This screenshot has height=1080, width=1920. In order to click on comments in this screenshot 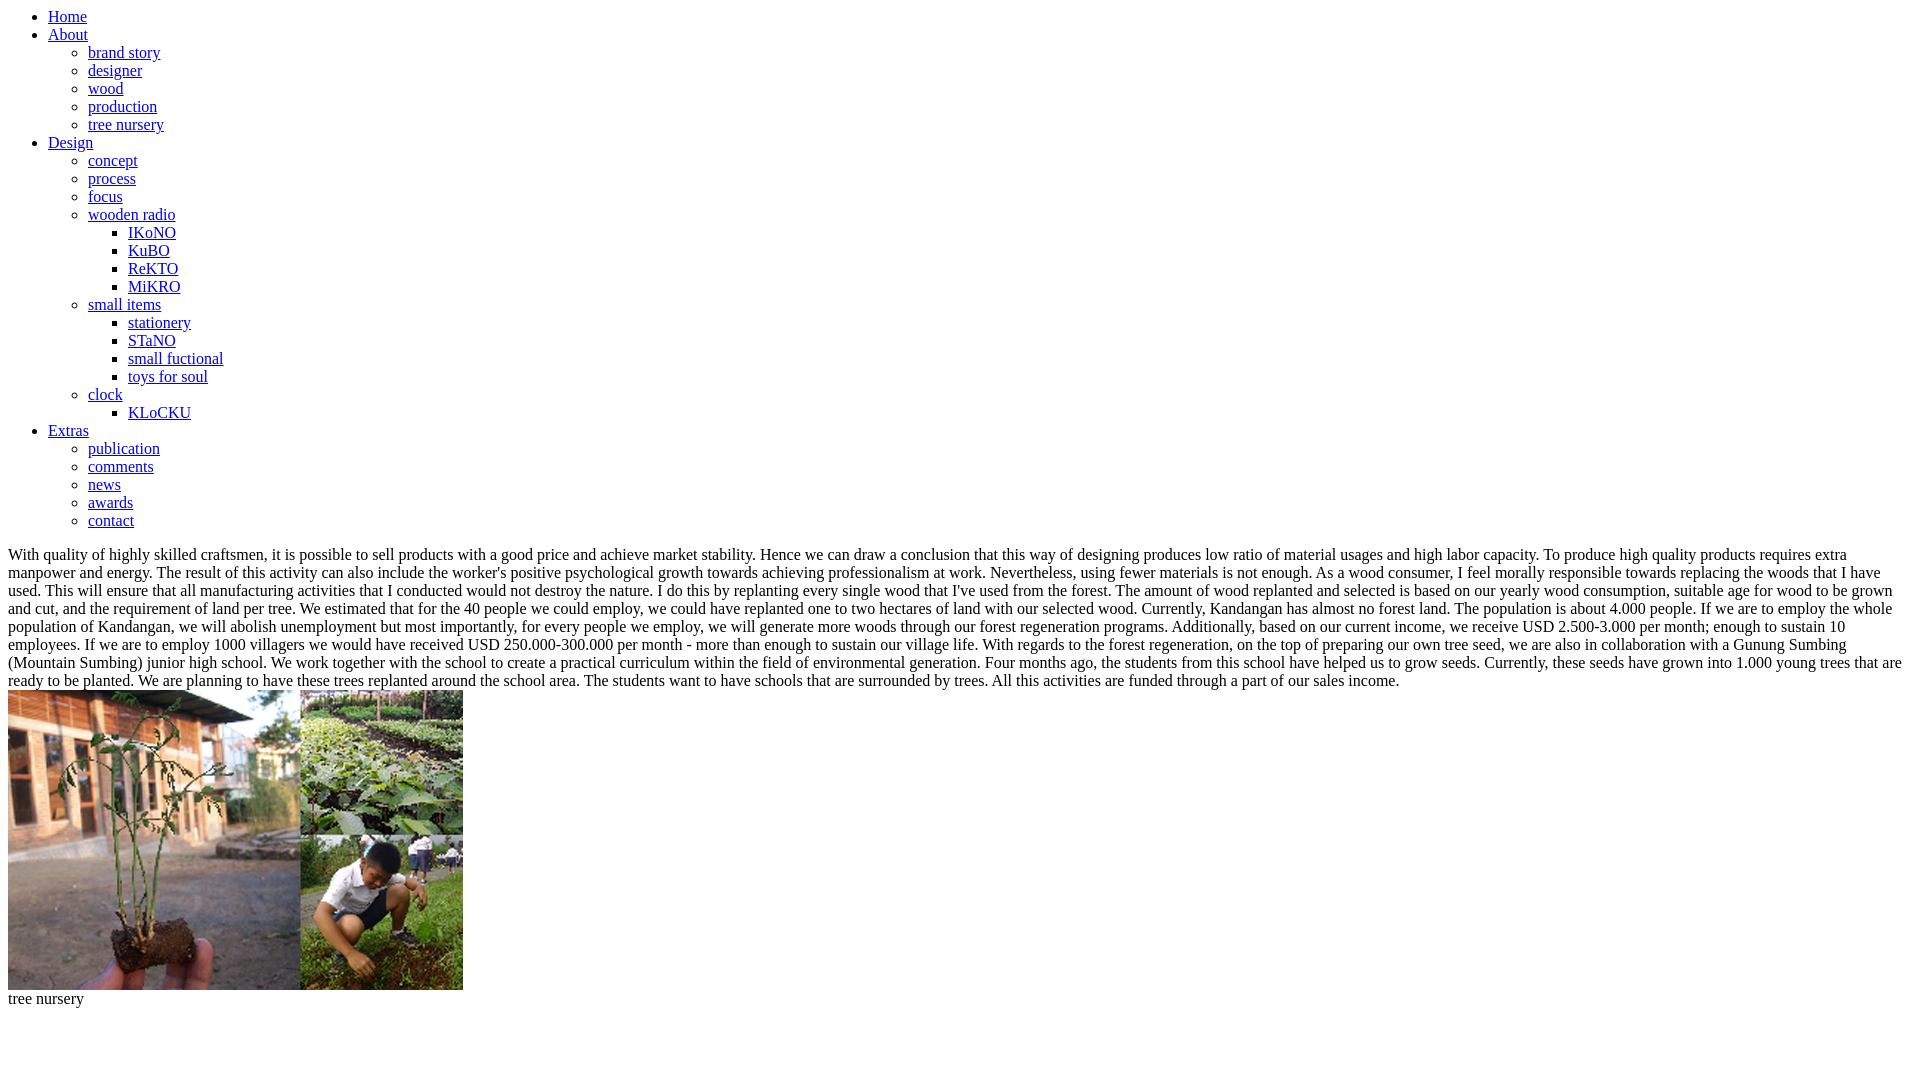, I will do `click(120, 466)`.